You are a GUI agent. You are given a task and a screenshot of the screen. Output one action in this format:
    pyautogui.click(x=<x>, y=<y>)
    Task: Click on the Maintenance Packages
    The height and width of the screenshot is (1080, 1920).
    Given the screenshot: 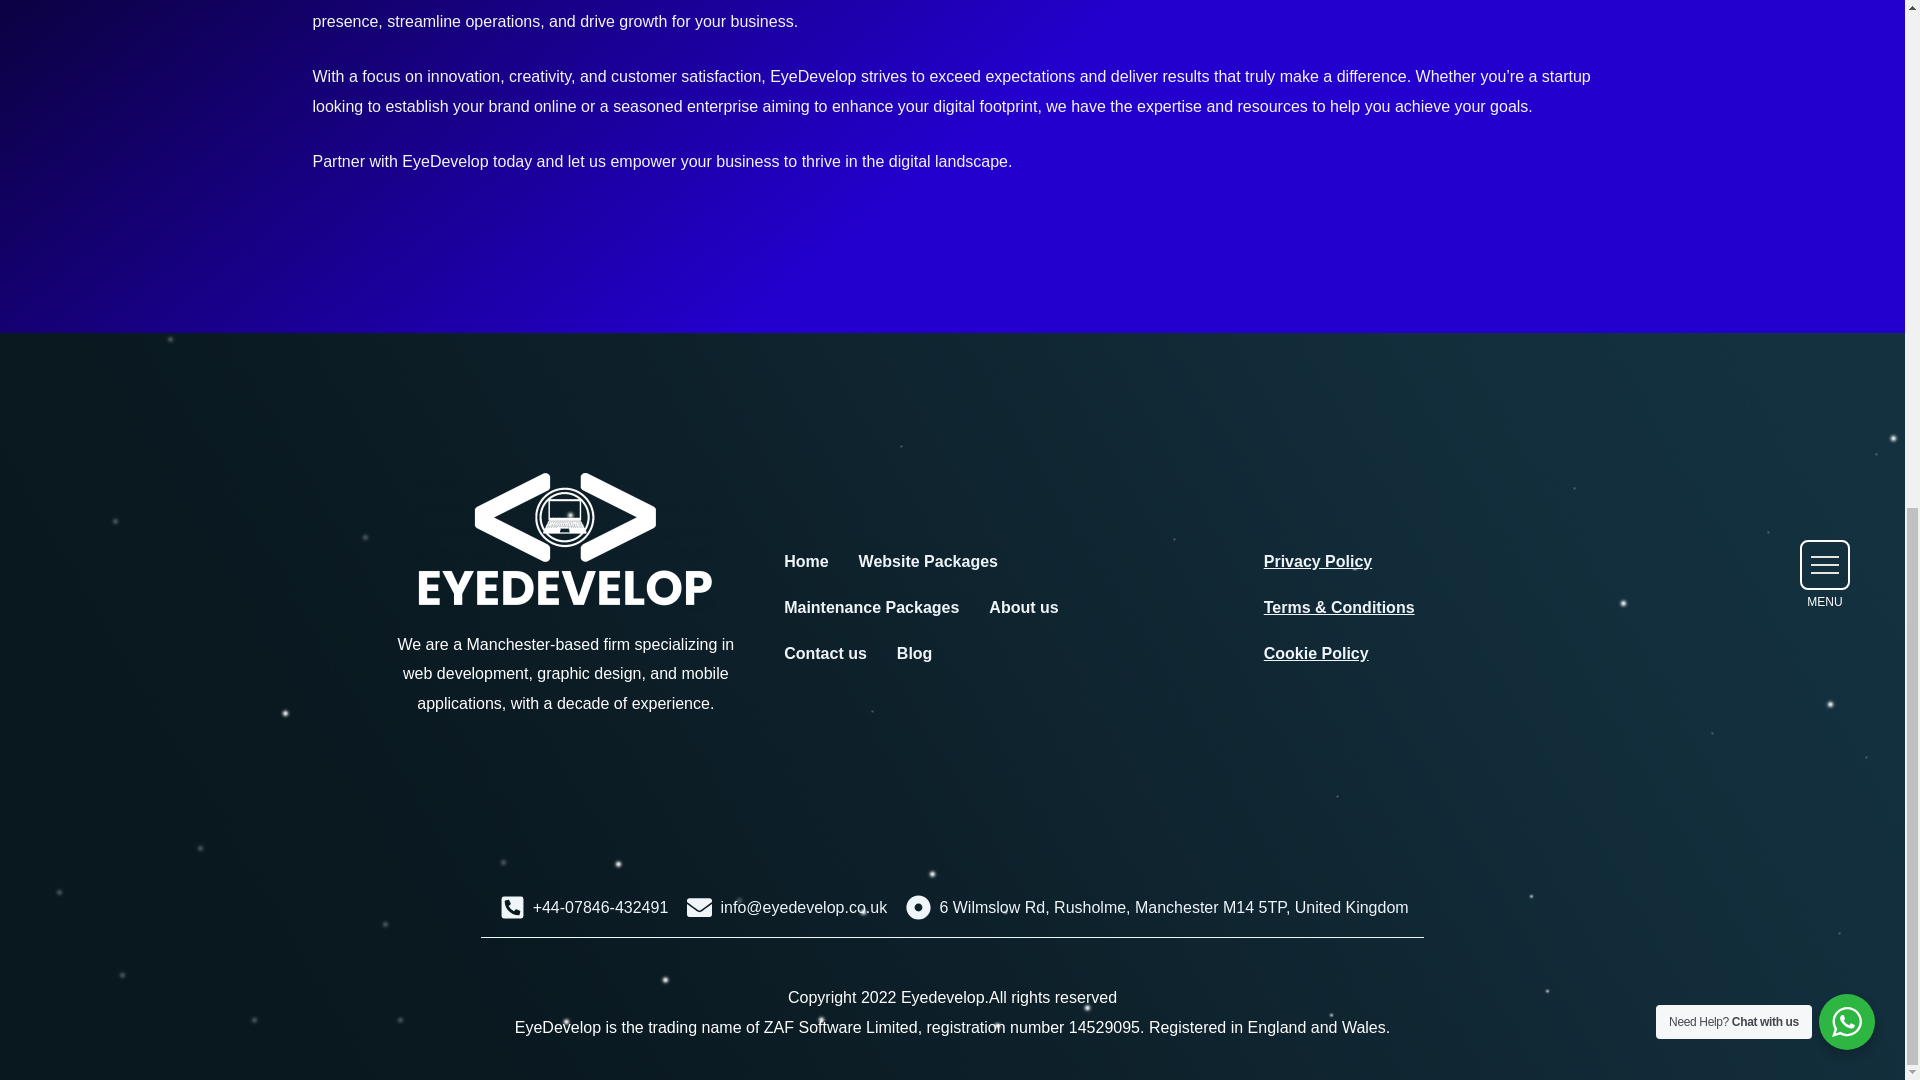 What is the action you would take?
    pyautogui.click(x=871, y=608)
    